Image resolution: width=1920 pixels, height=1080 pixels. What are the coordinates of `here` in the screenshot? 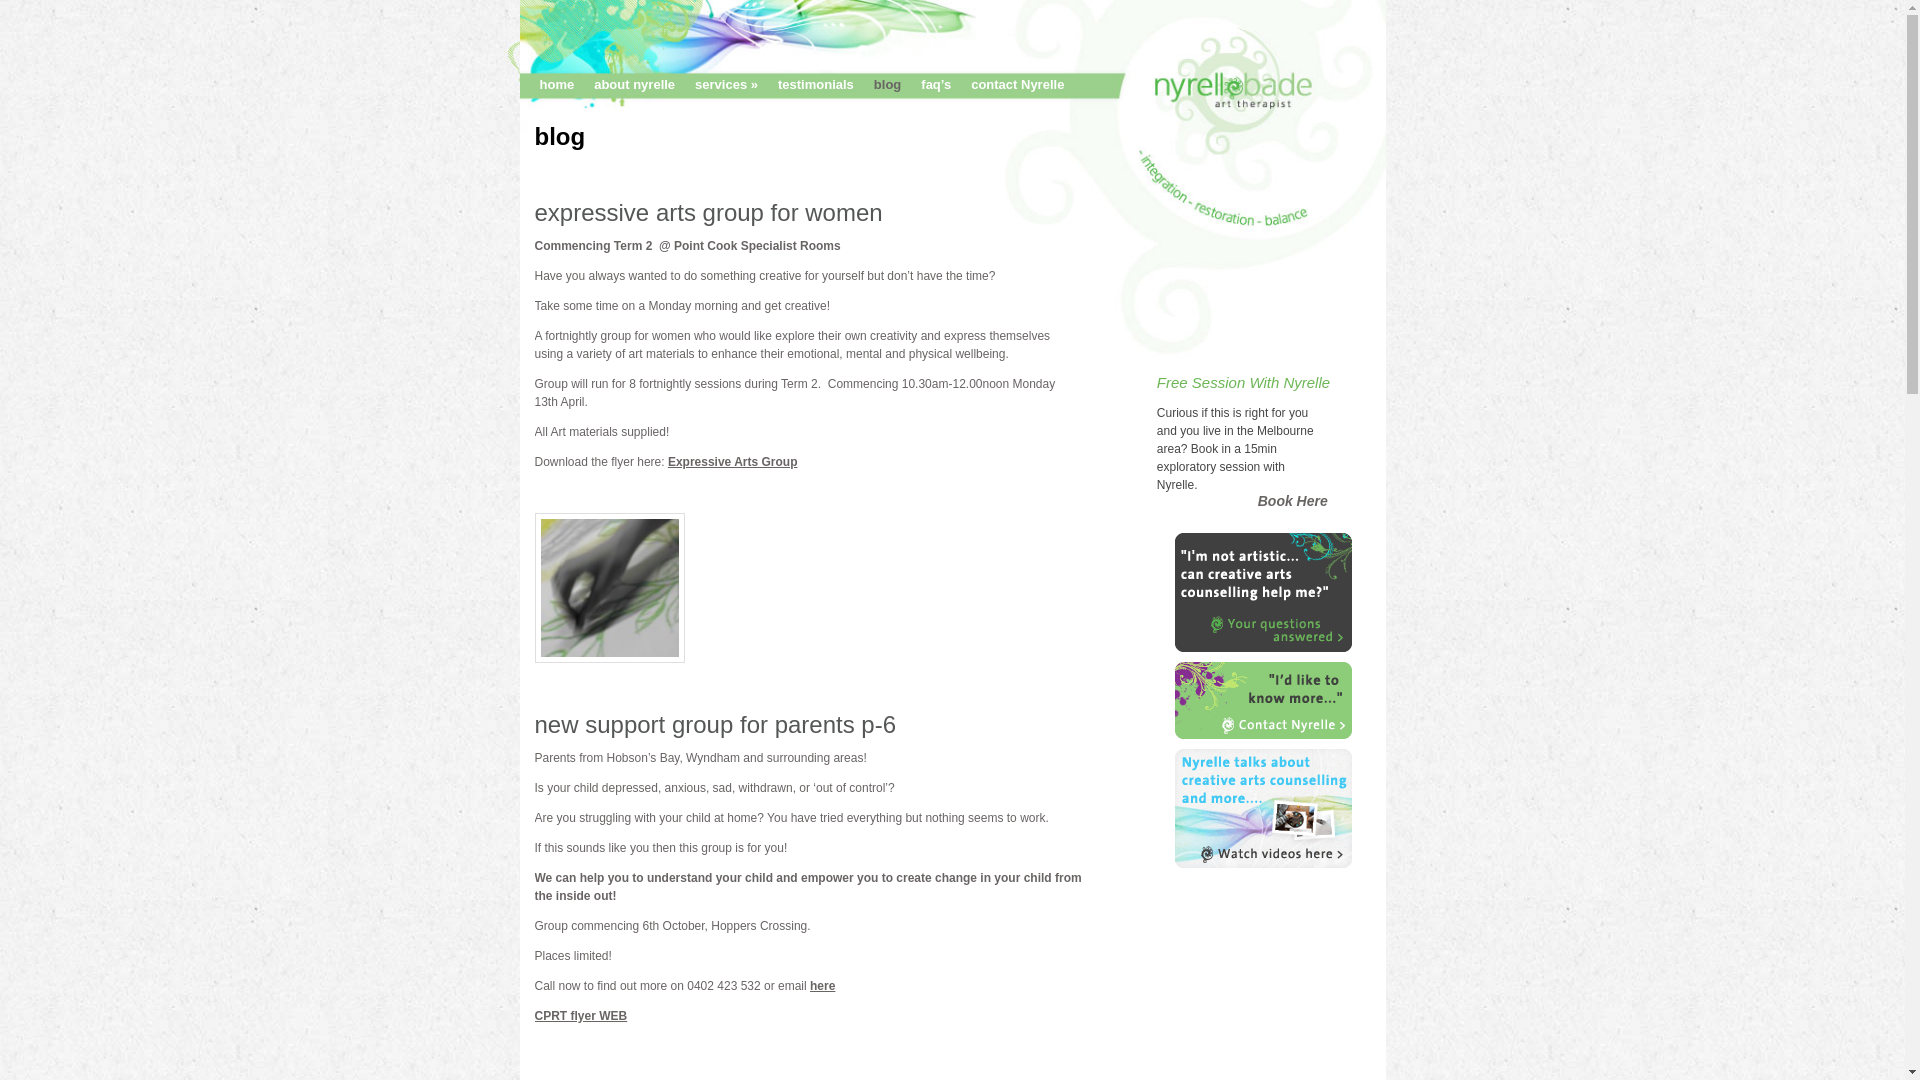 It's located at (822, 986).